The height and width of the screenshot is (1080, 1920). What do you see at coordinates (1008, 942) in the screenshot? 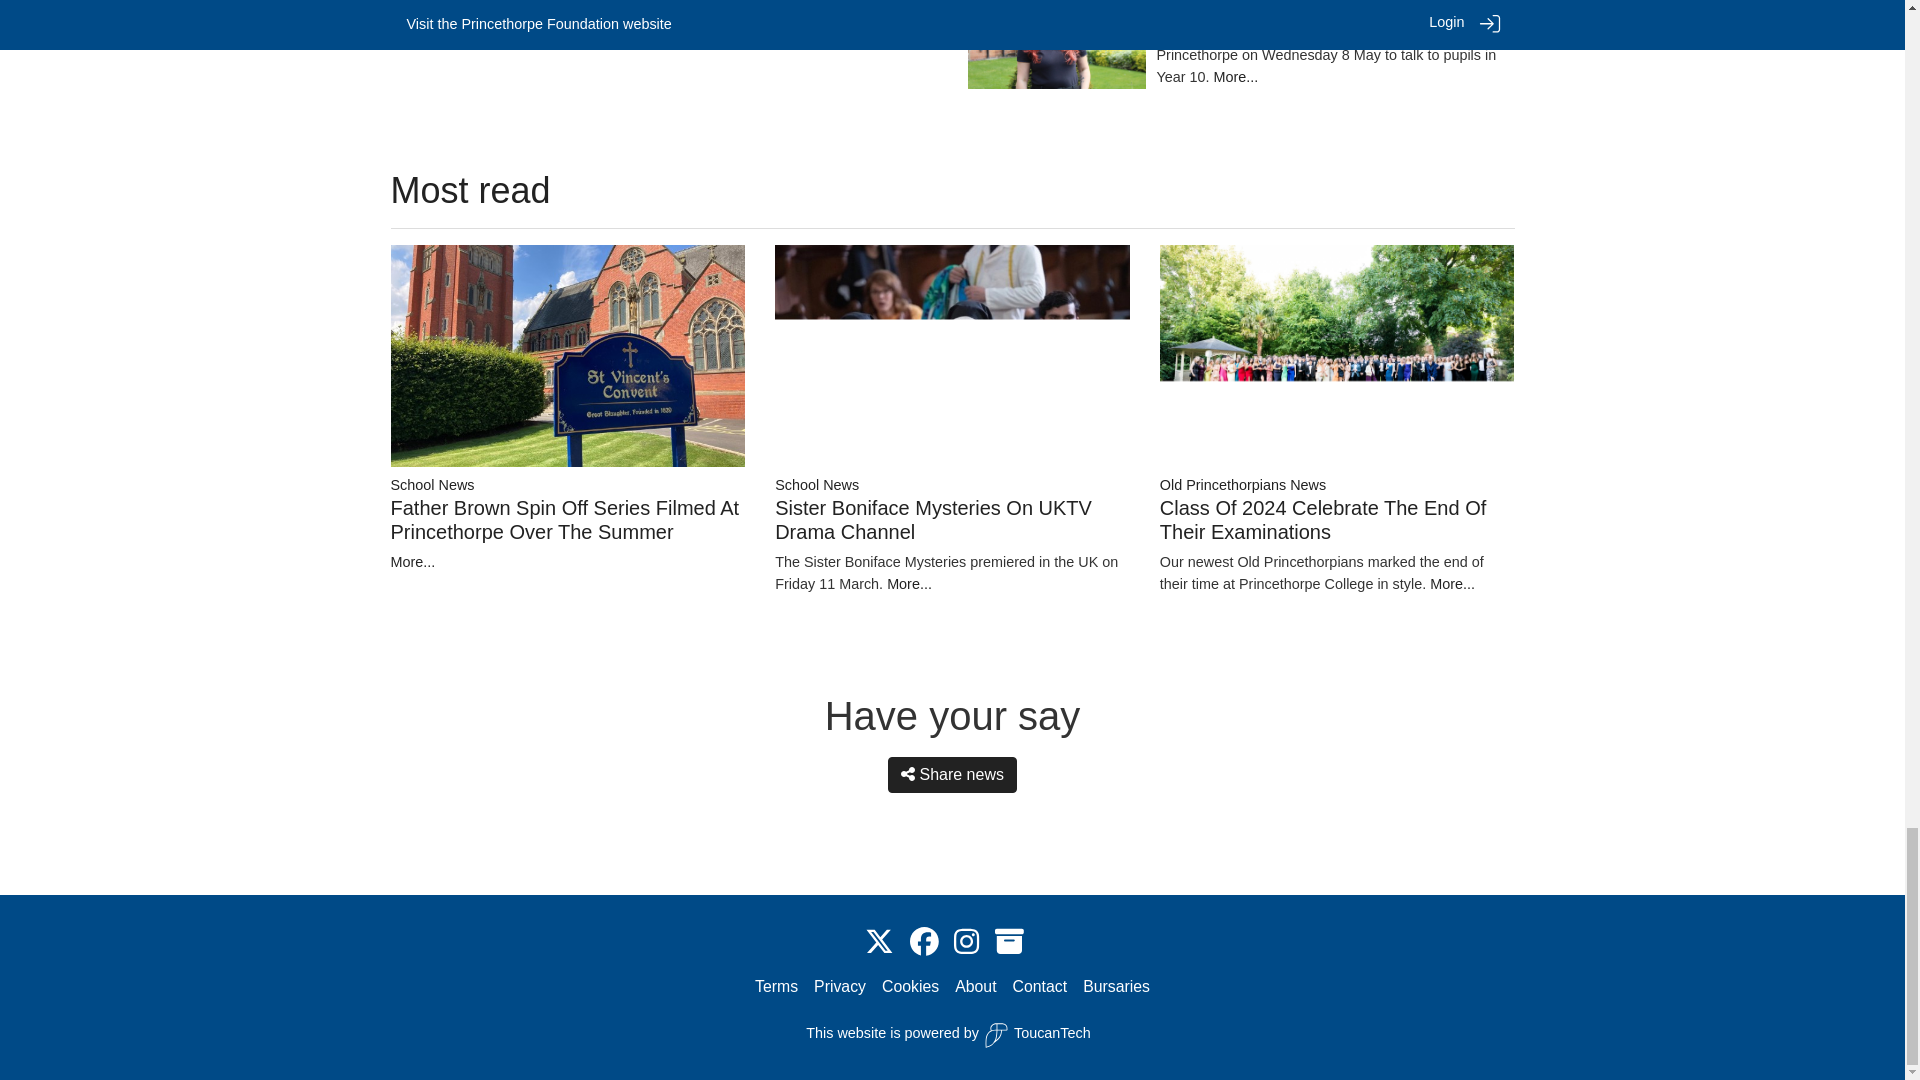
I see `SDS Archive` at bounding box center [1008, 942].